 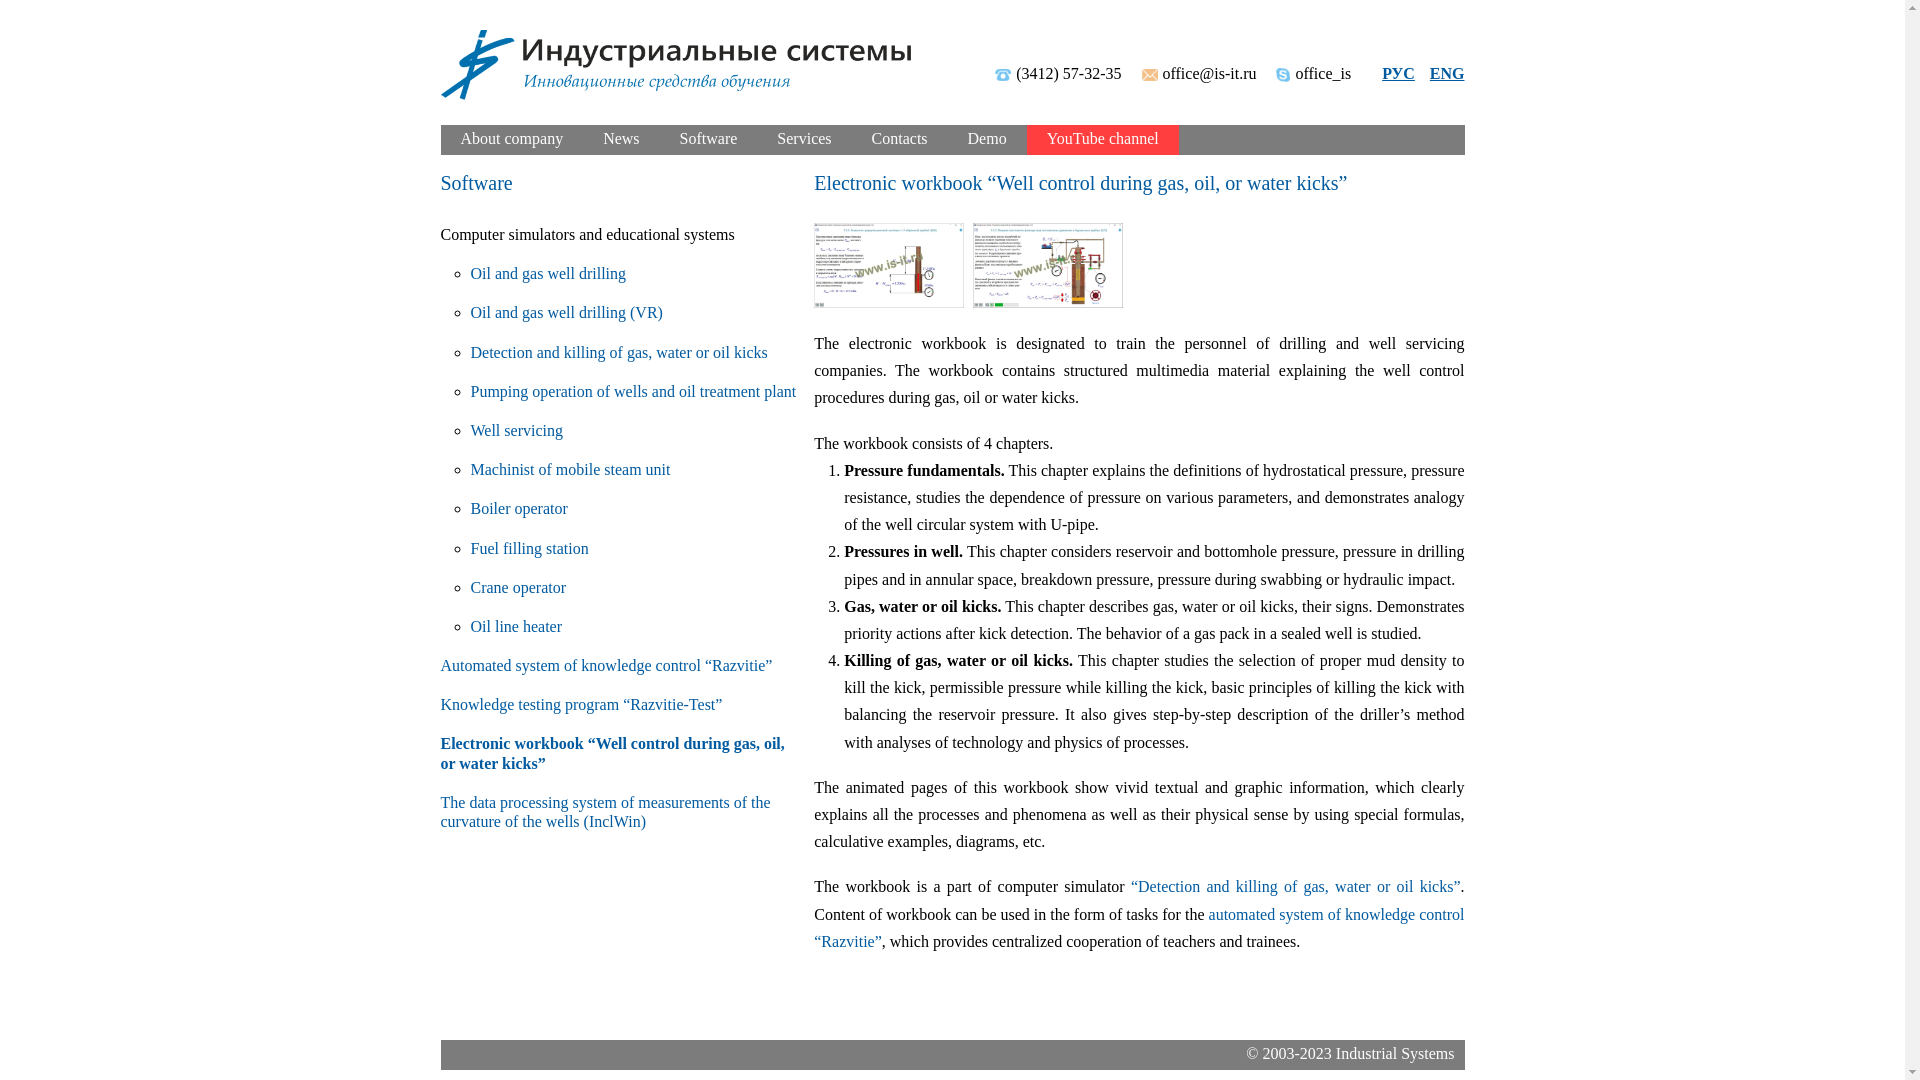 What do you see at coordinates (620, 138) in the screenshot?
I see `News` at bounding box center [620, 138].